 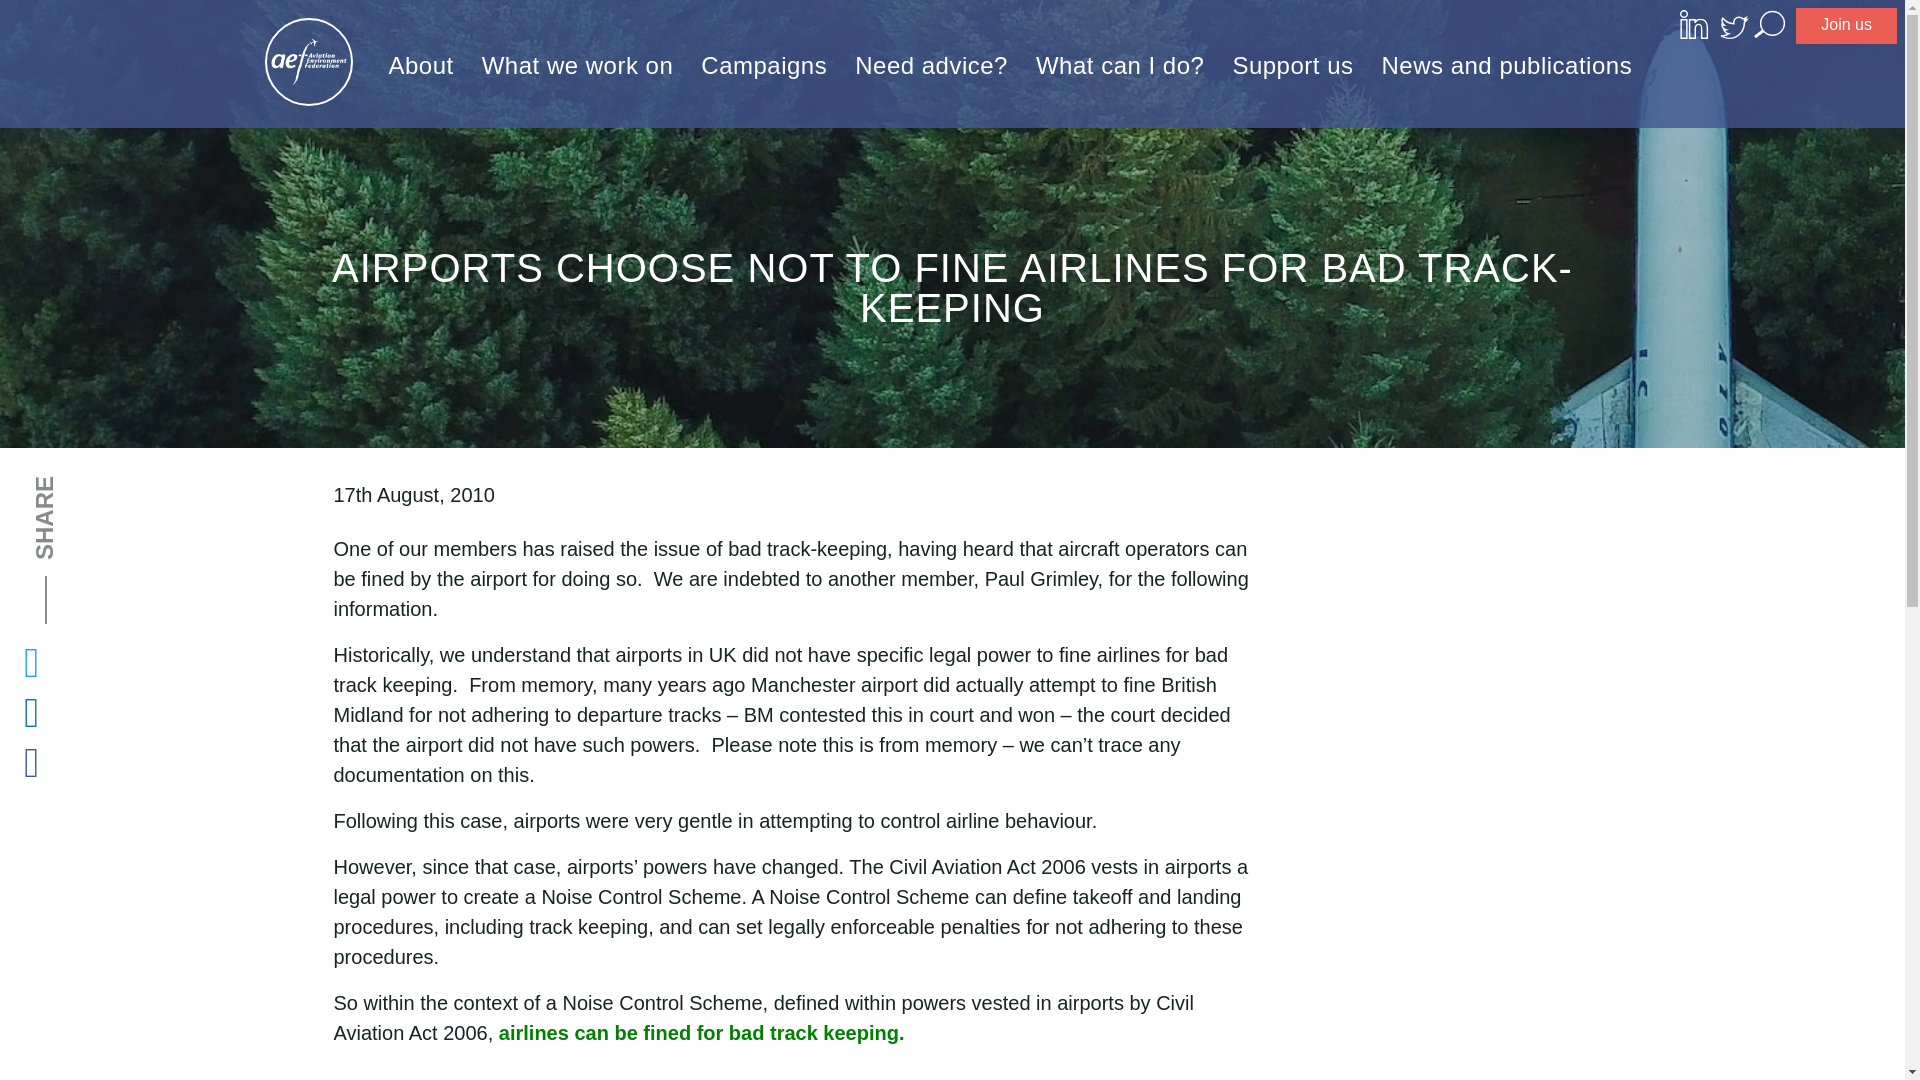 What do you see at coordinates (578, 64) in the screenshot?
I see `What we work on` at bounding box center [578, 64].